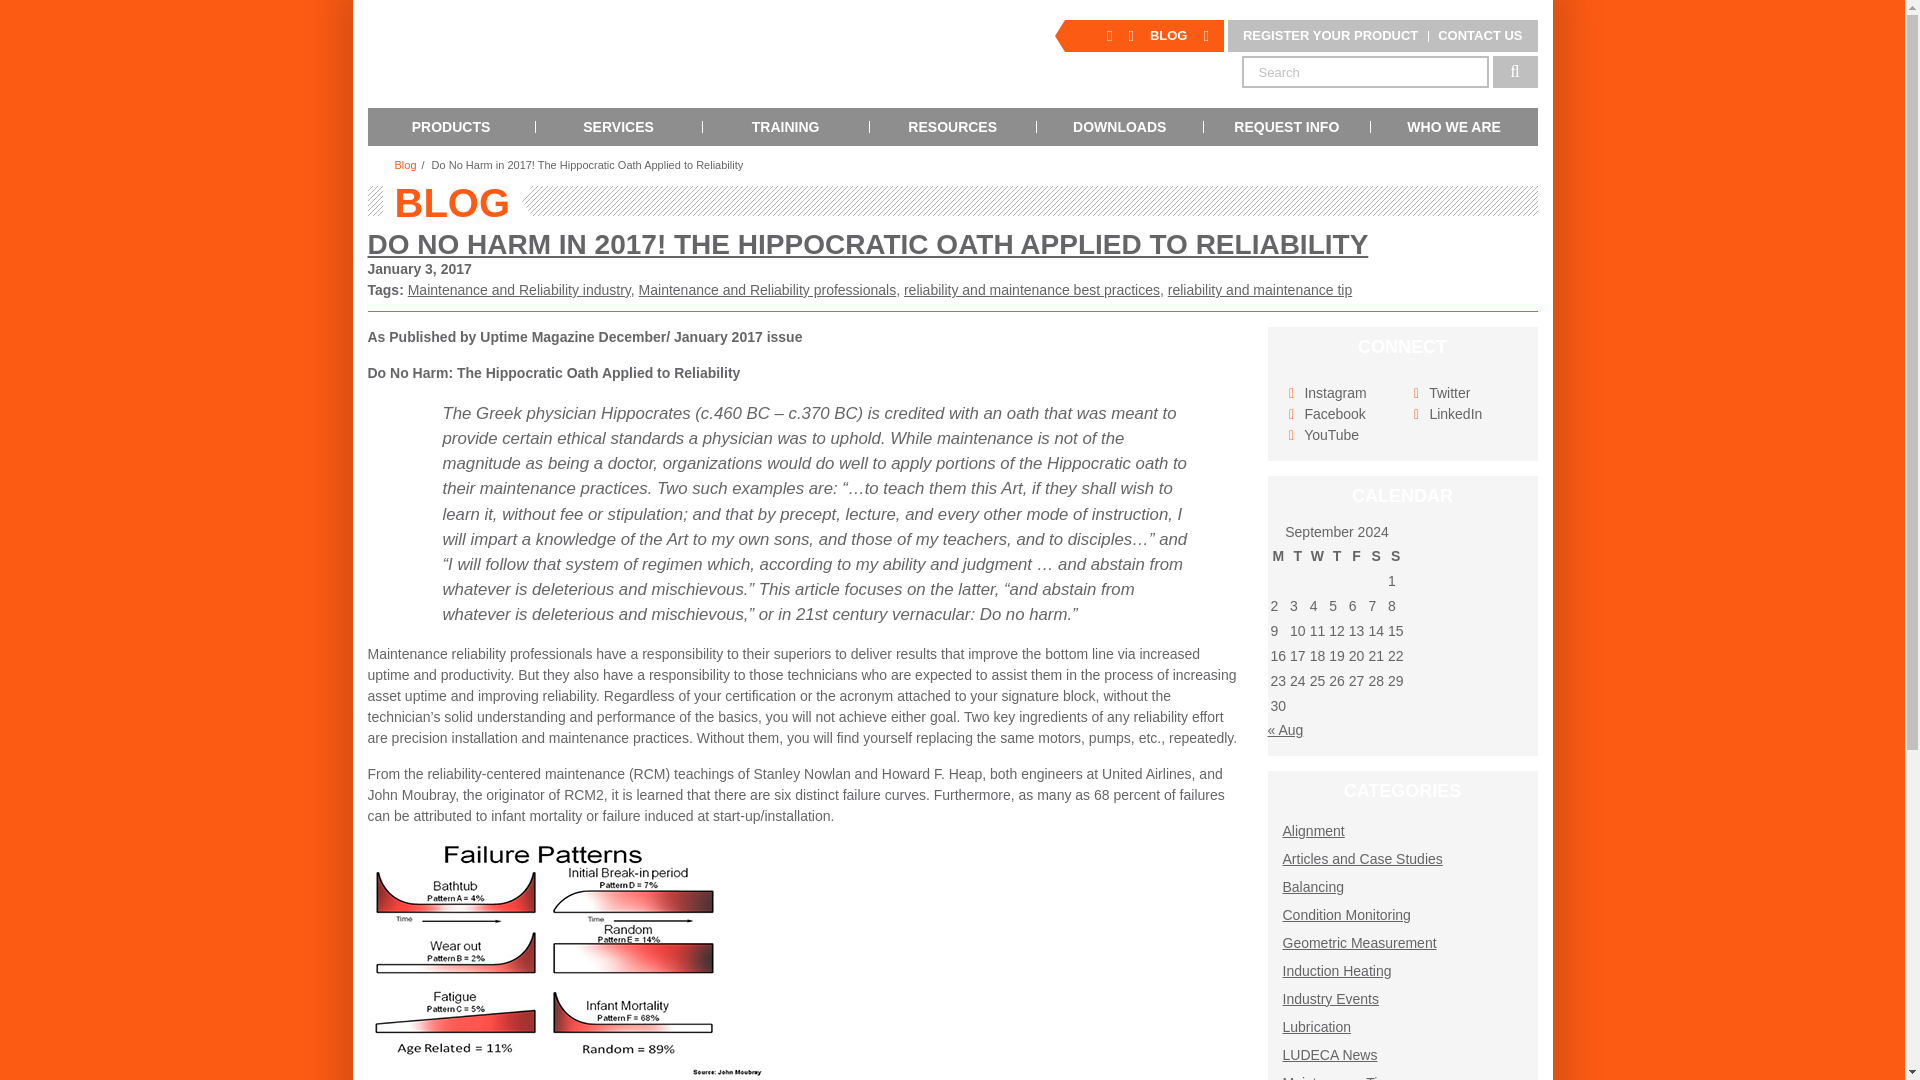 The height and width of the screenshot is (1080, 1920). I want to click on BLOG, so click(1169, 36).